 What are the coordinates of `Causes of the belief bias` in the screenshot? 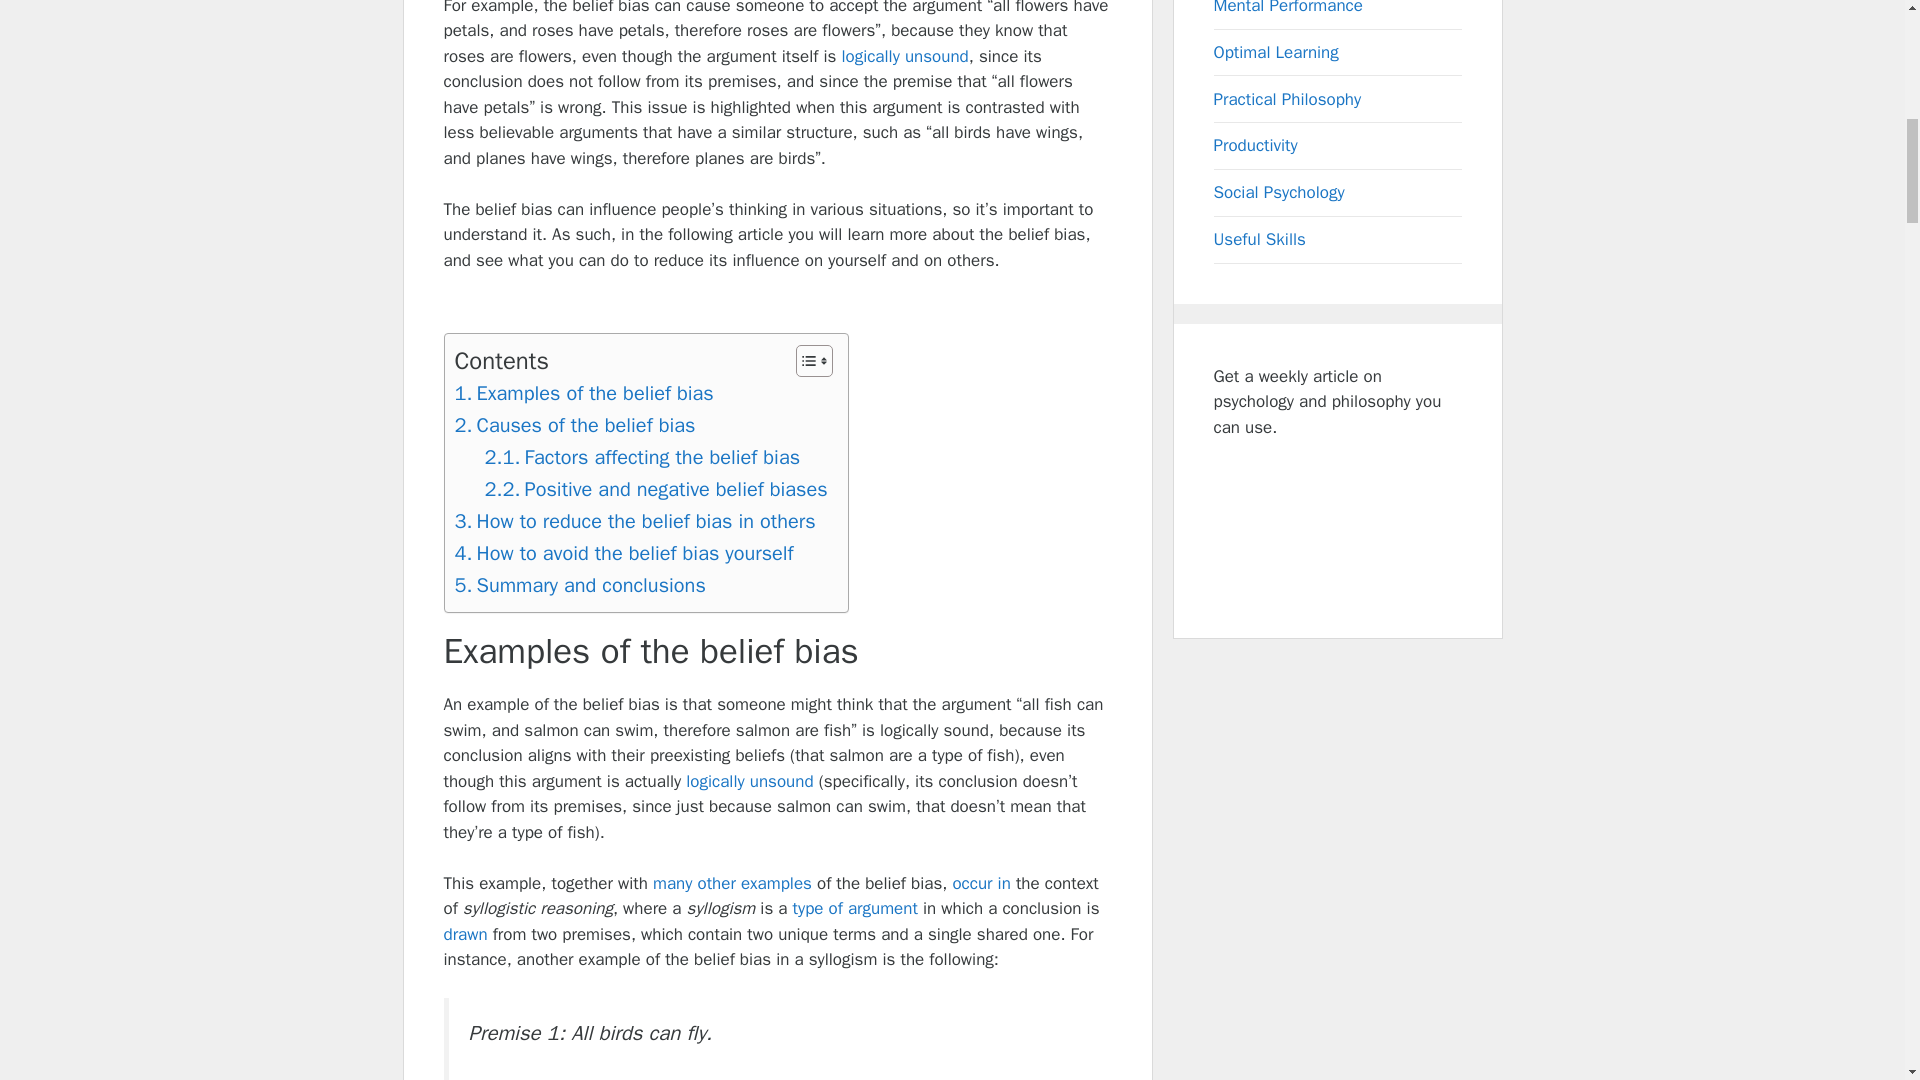 It's located at (574, 426).